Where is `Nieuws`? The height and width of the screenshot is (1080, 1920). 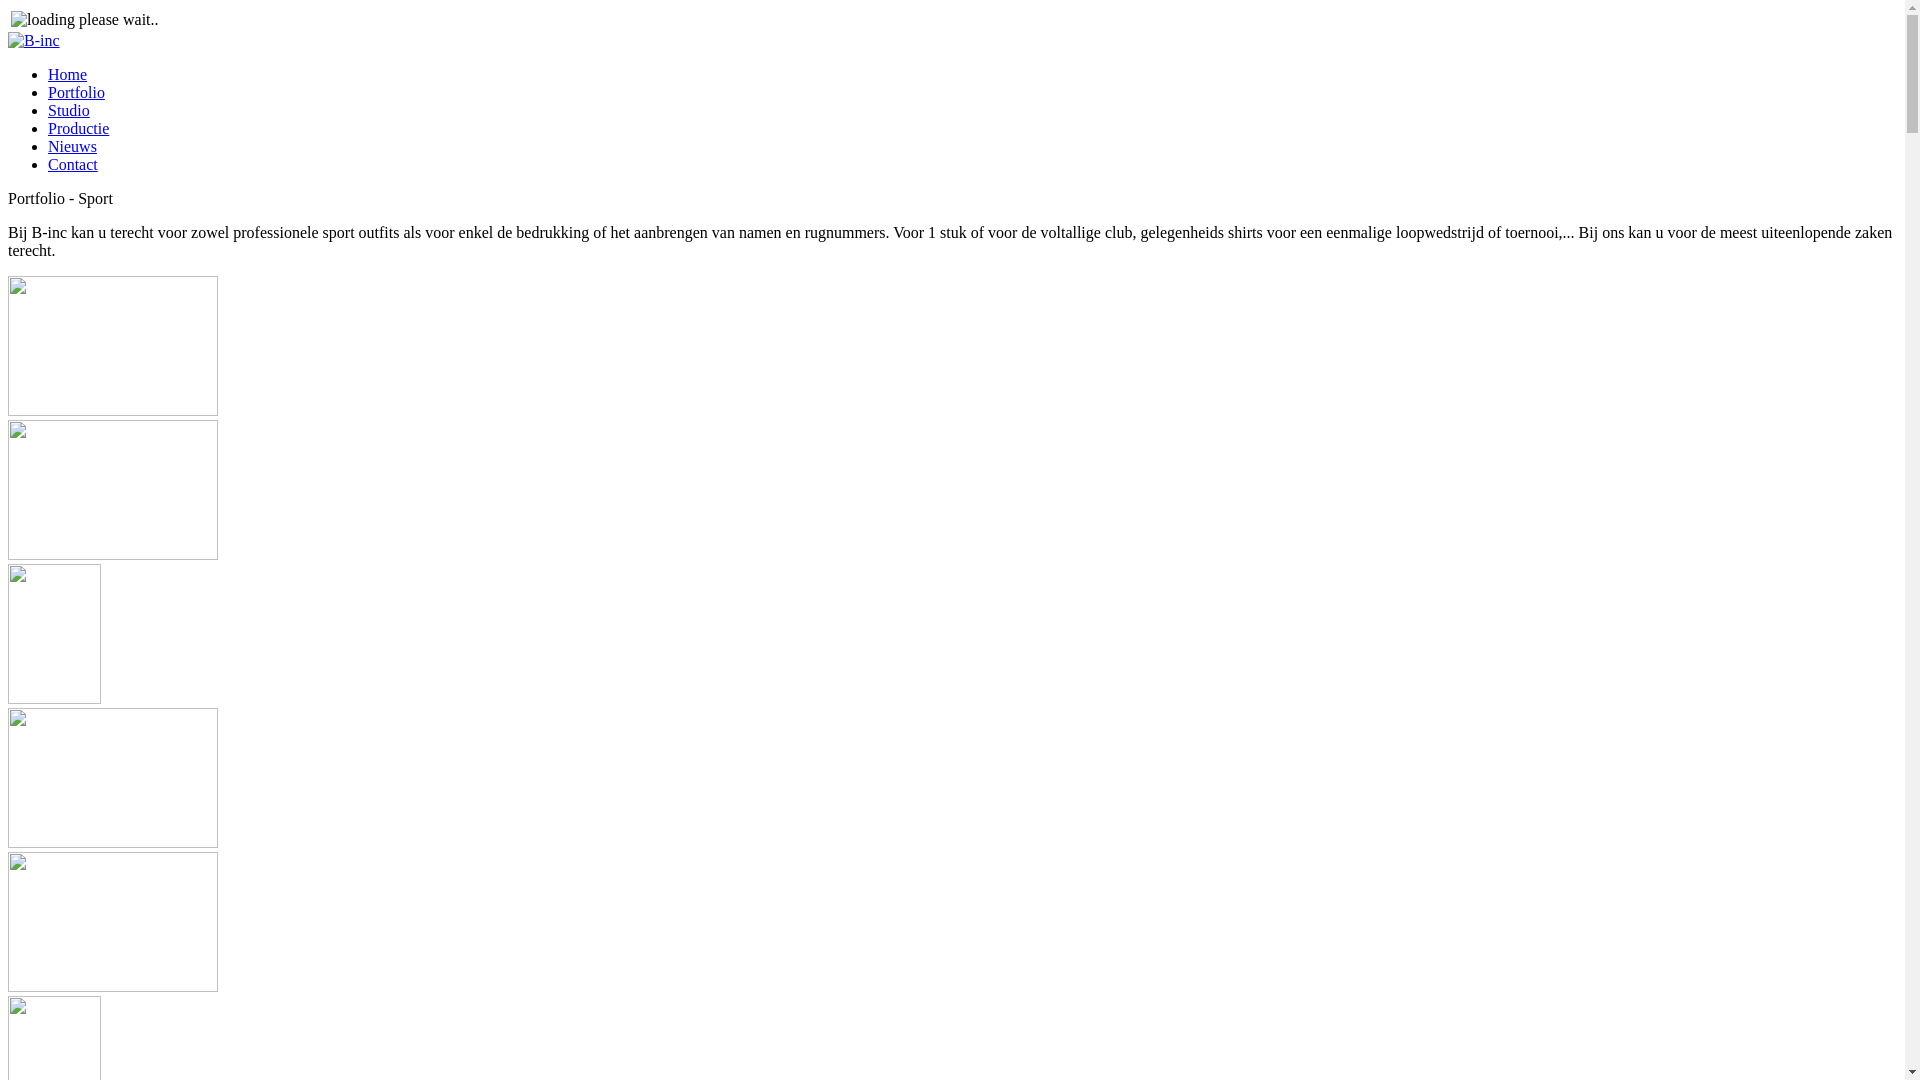
Nieuws is located at coordinates (72, 146).